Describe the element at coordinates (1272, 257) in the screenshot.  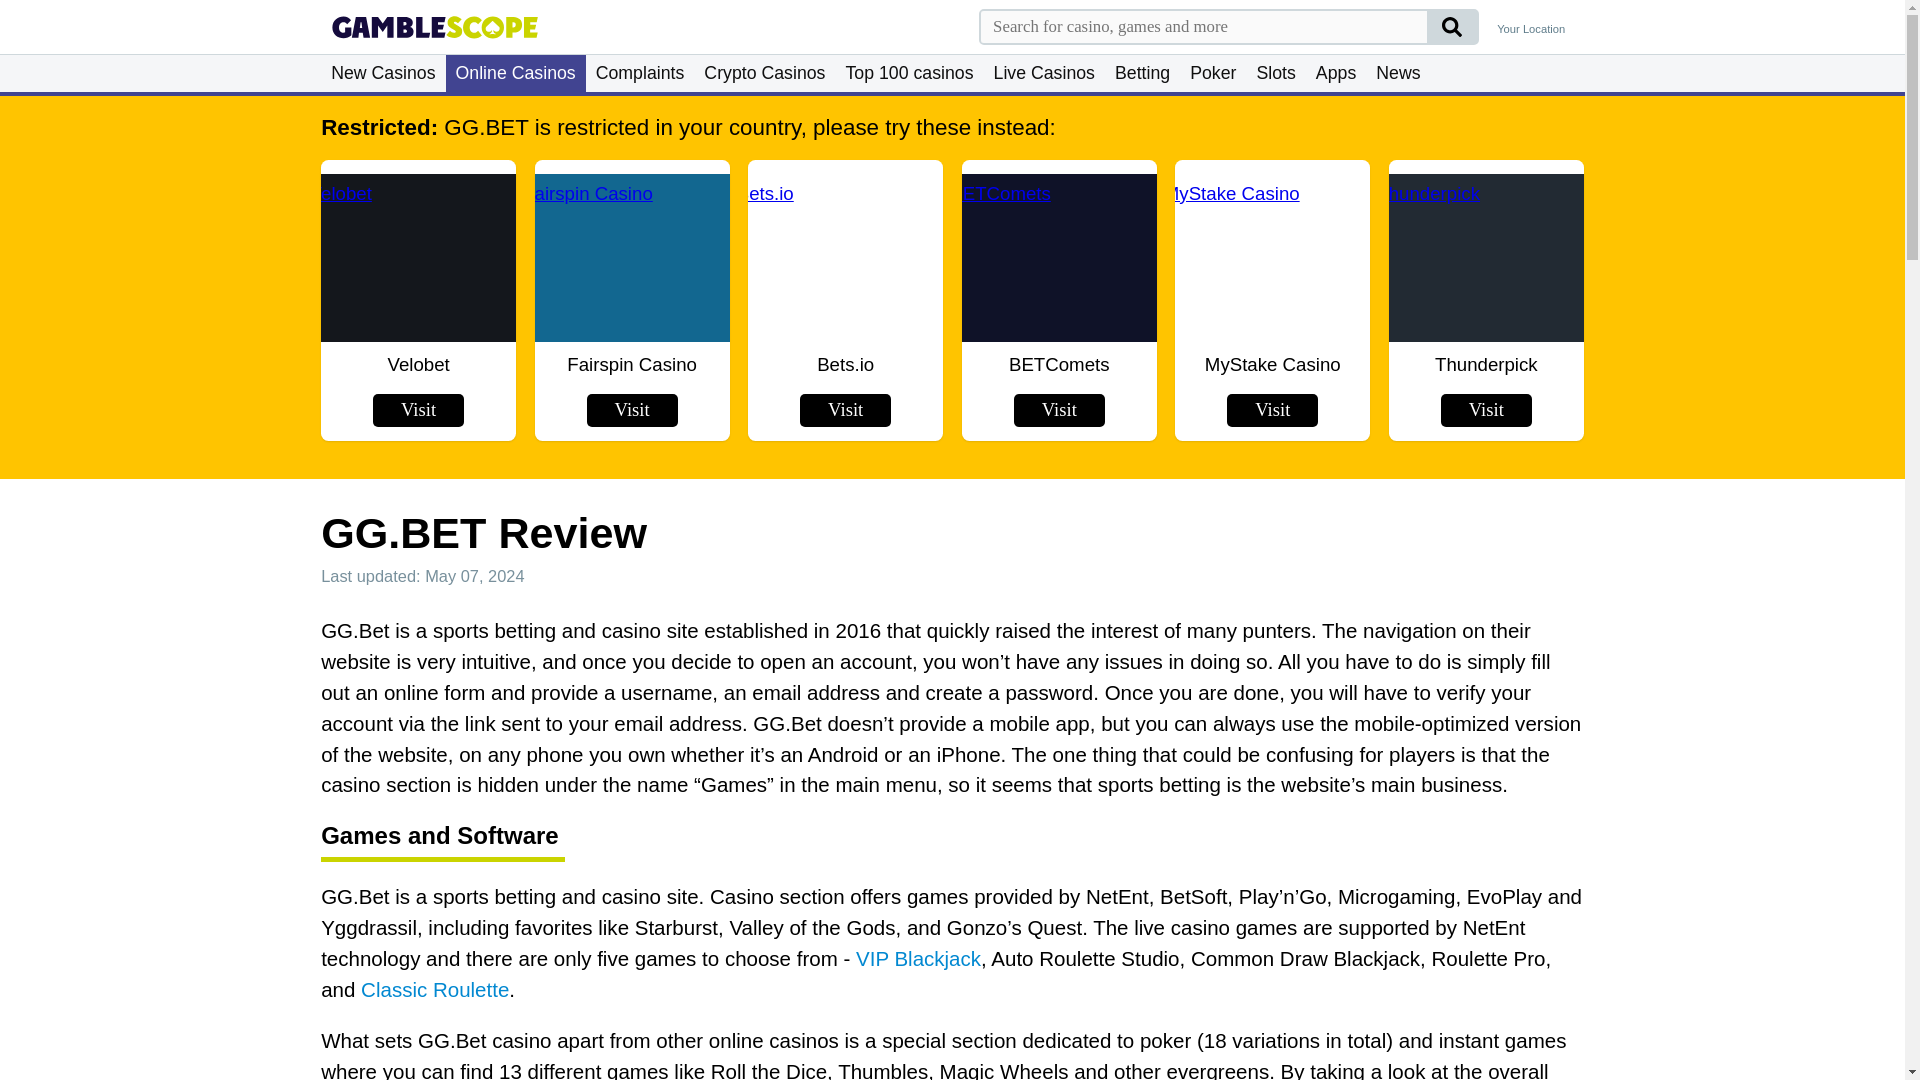
I see `MyStake Casino` at that location.